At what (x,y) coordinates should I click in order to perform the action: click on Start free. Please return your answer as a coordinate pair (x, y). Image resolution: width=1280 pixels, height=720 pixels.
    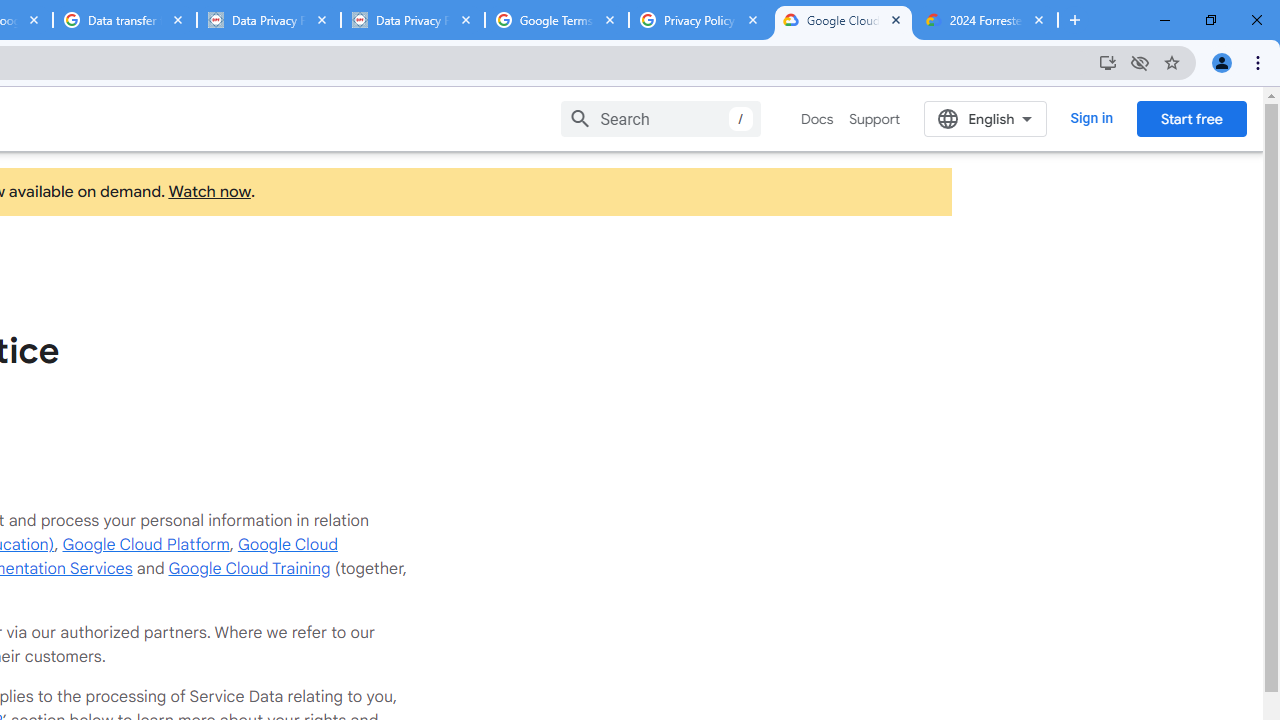
    Looking at the image, I should click on (1191, 118).